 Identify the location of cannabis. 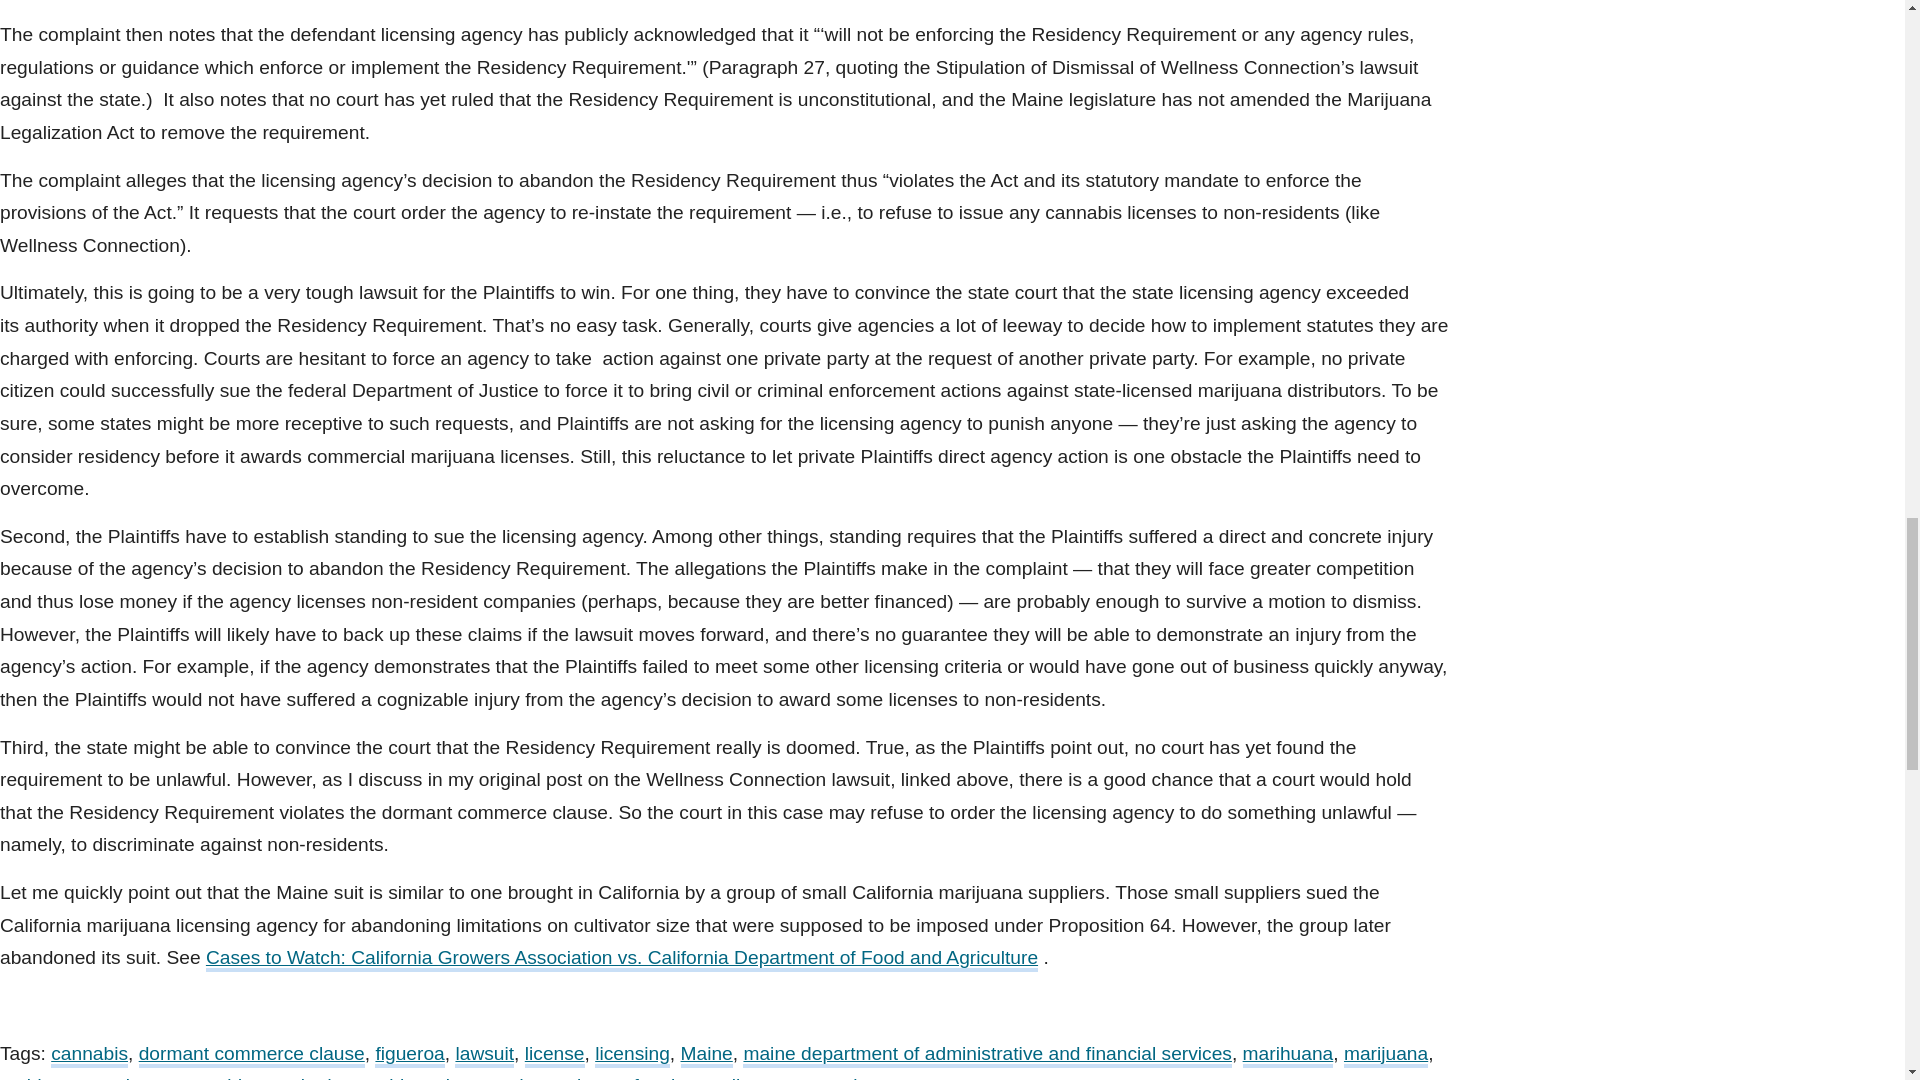
(90, 1056).